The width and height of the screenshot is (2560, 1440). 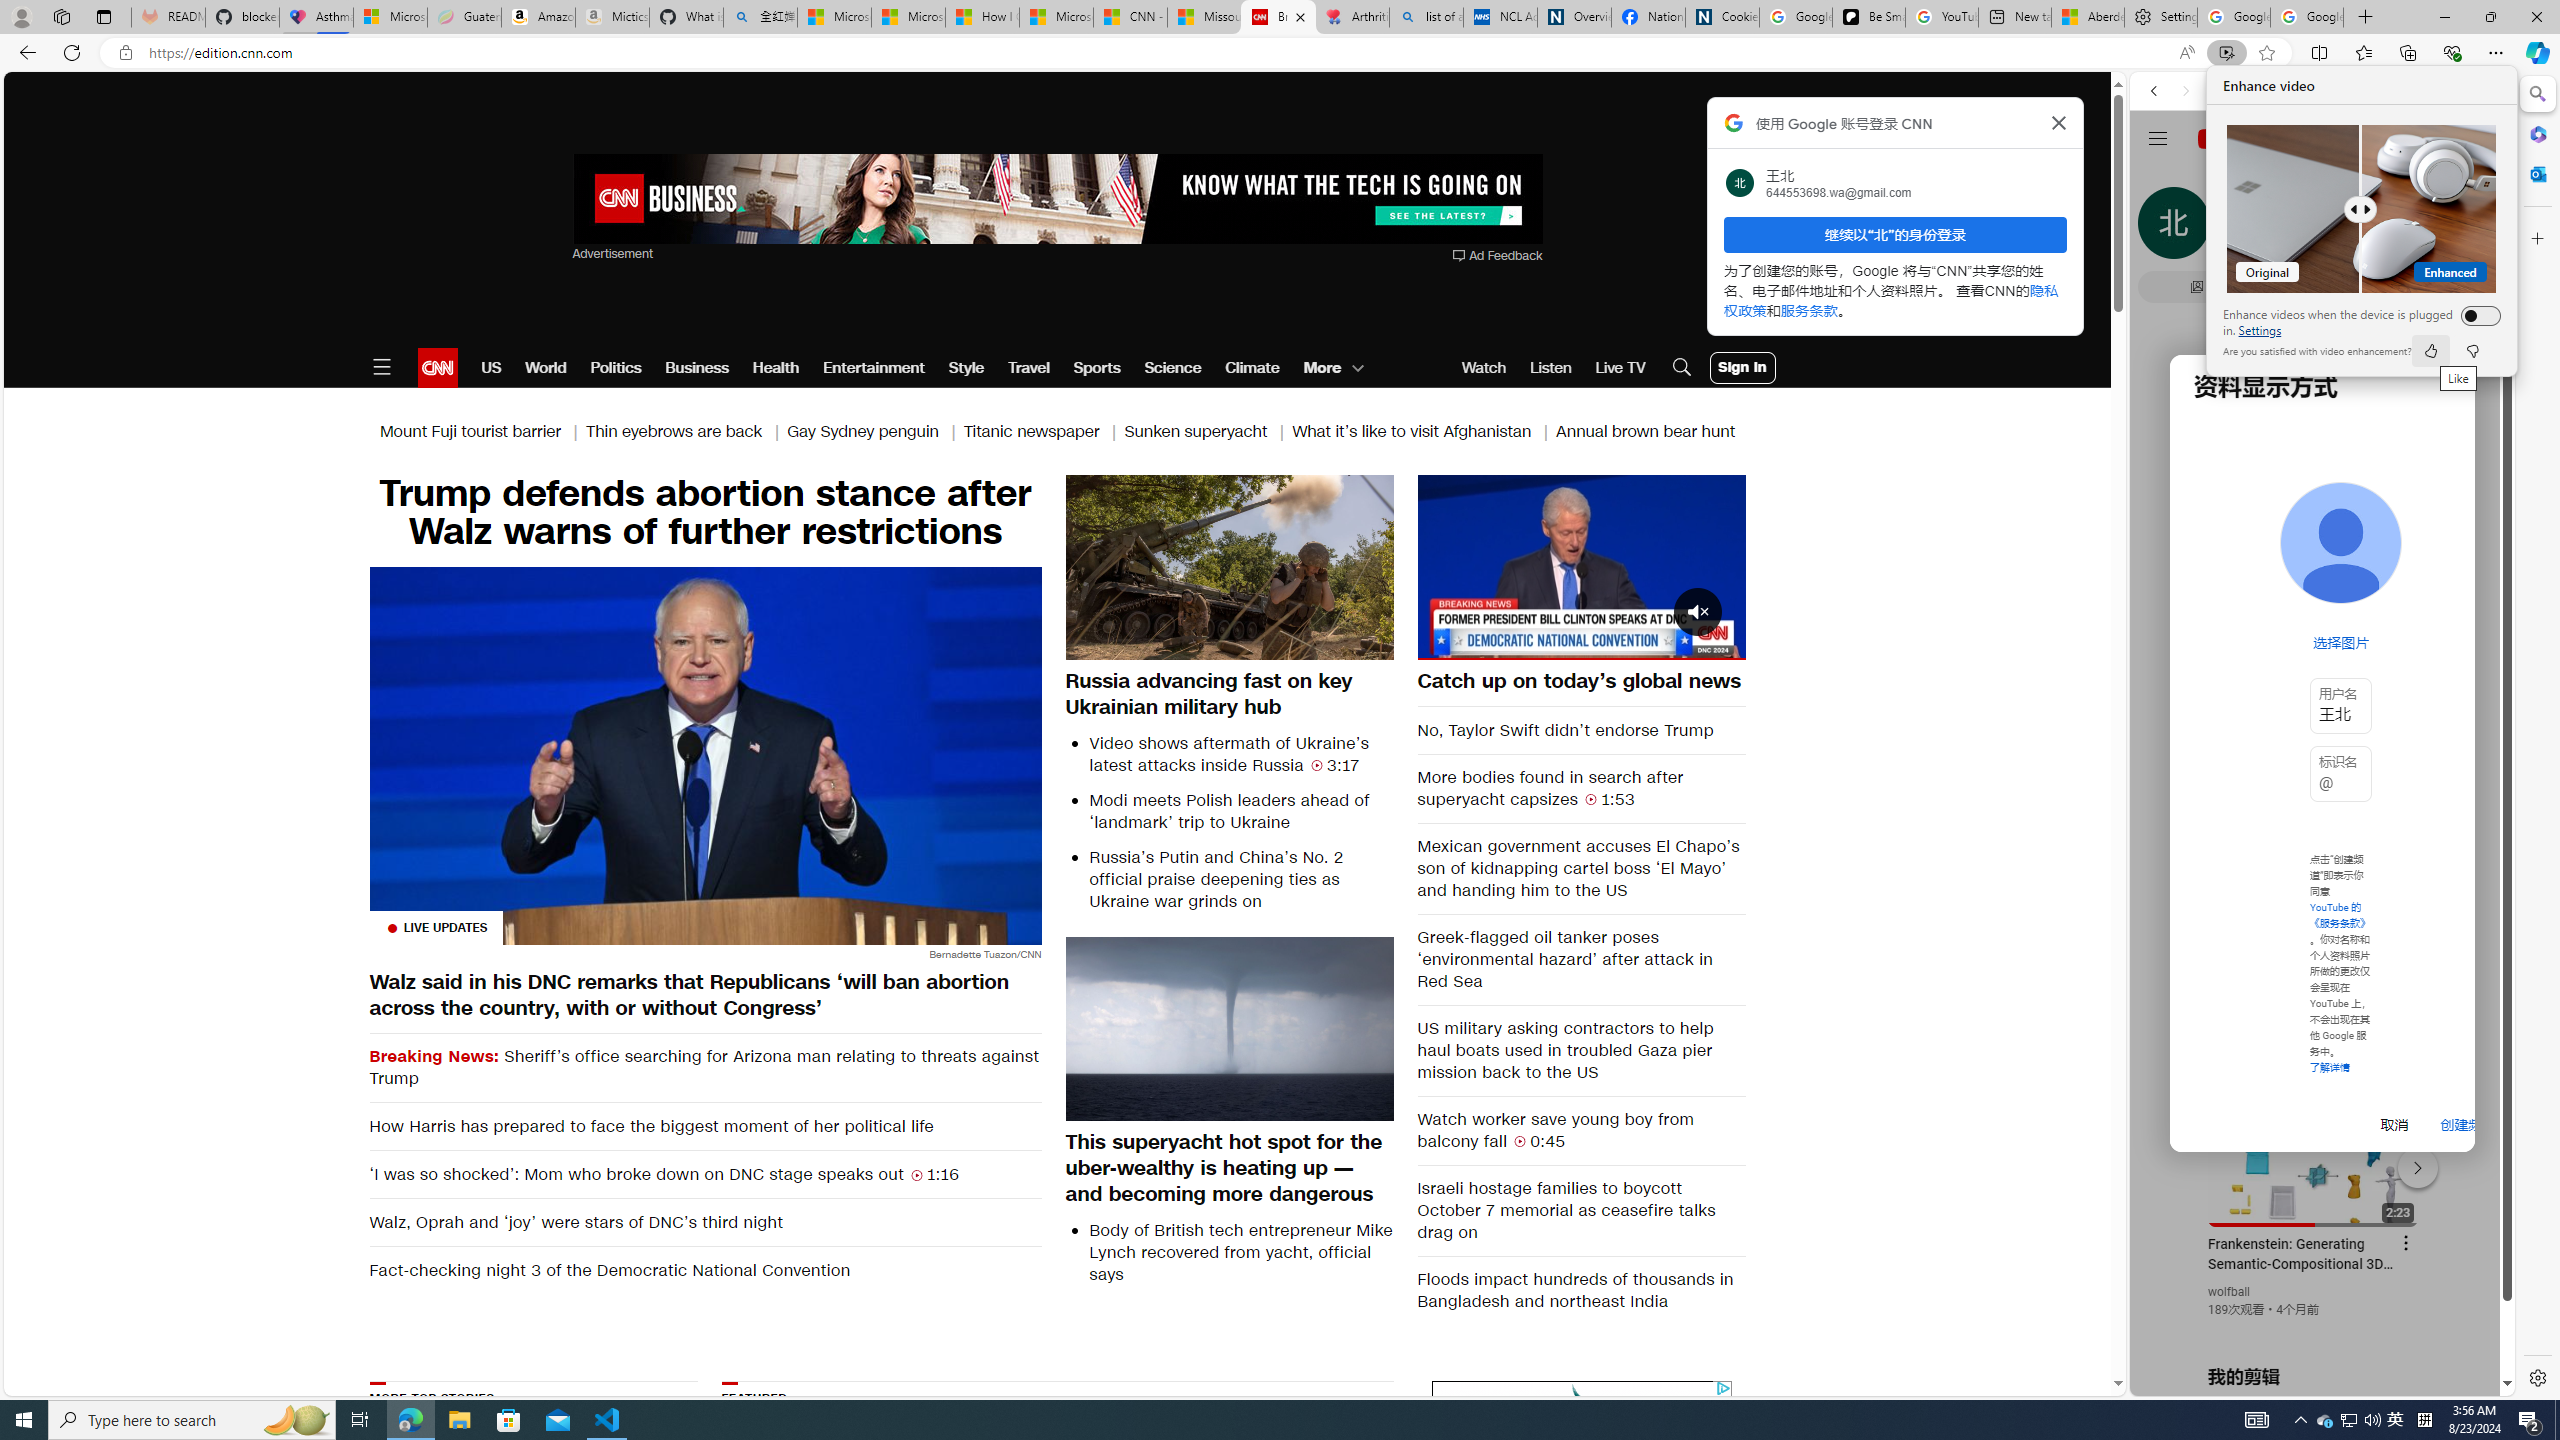 What do you see at coordinates (360, 1420) in the screenshot?
I see `Task View` at bounding box center [360, 1420].